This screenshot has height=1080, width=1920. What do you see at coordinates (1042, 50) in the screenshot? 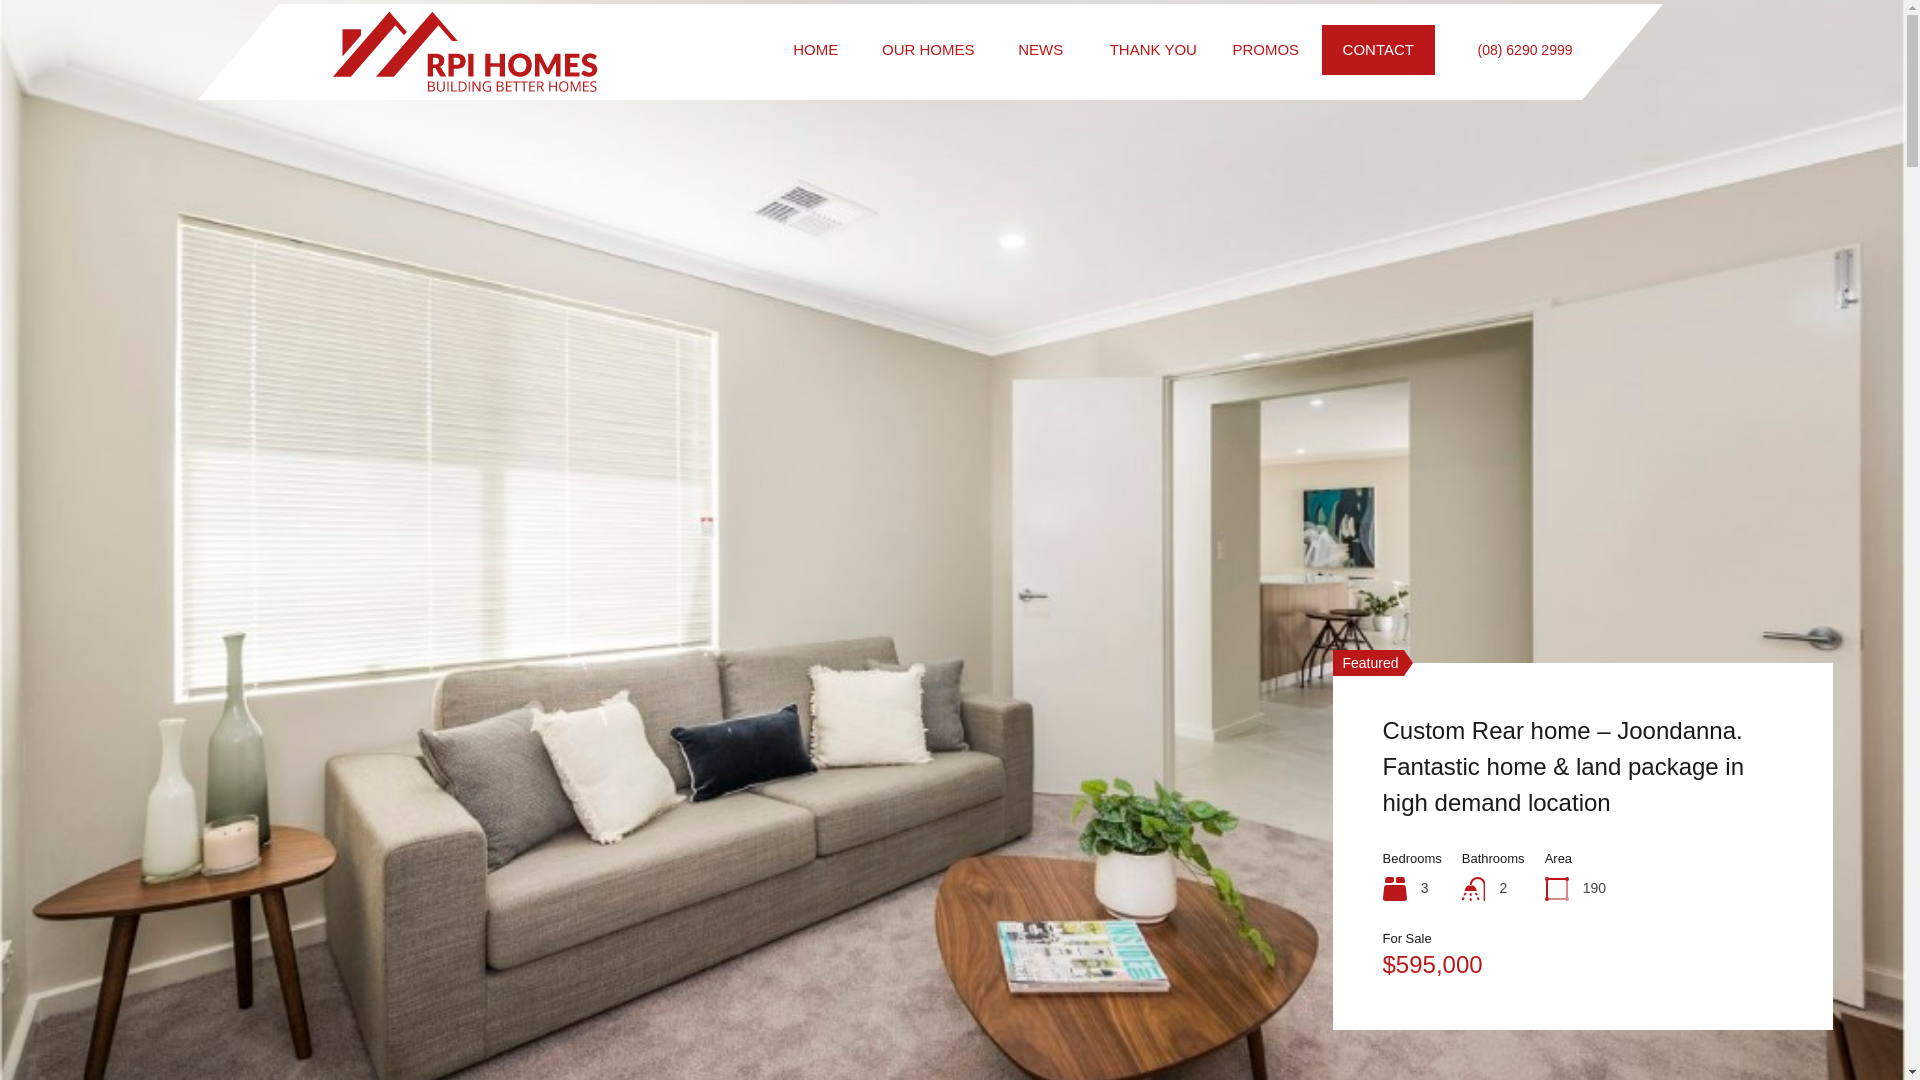
I see `NEWS` at bounding box center [1042, 50].